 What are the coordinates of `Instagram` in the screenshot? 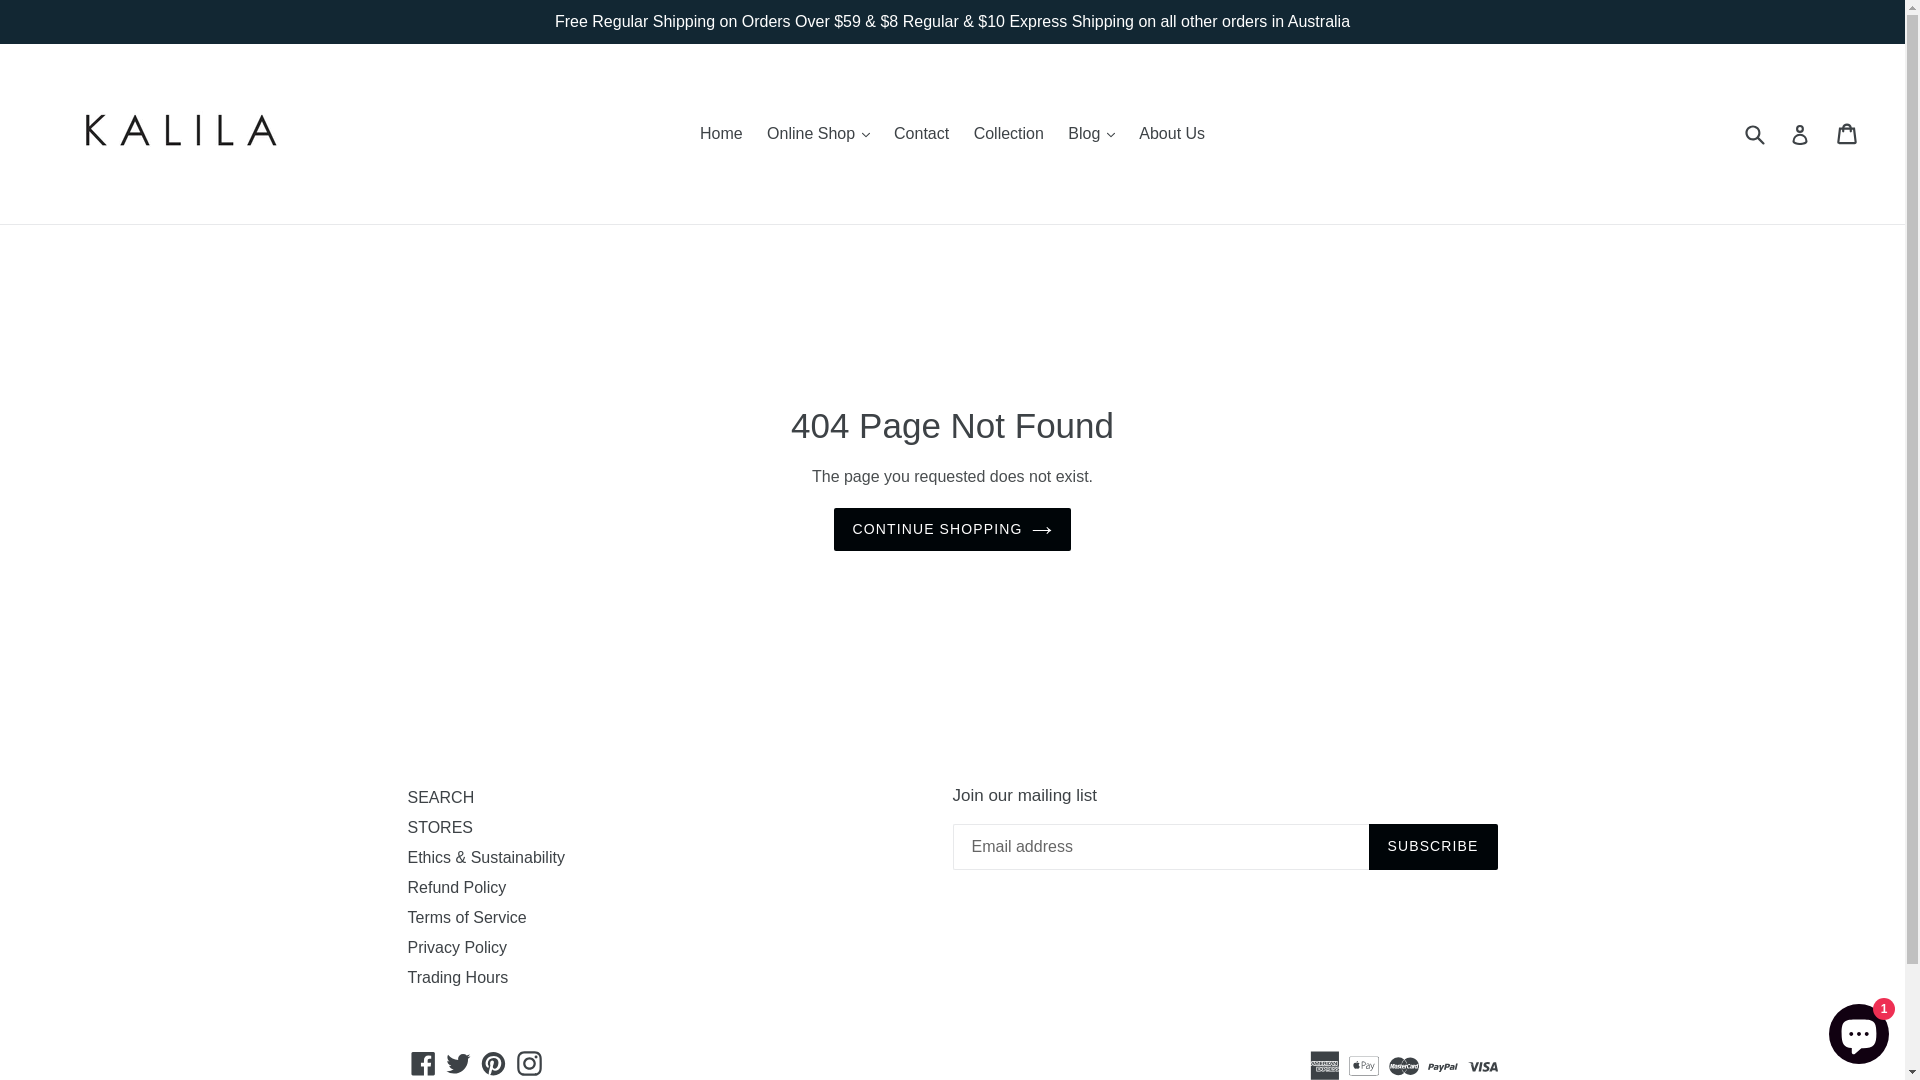 It's located at (530, 1064).